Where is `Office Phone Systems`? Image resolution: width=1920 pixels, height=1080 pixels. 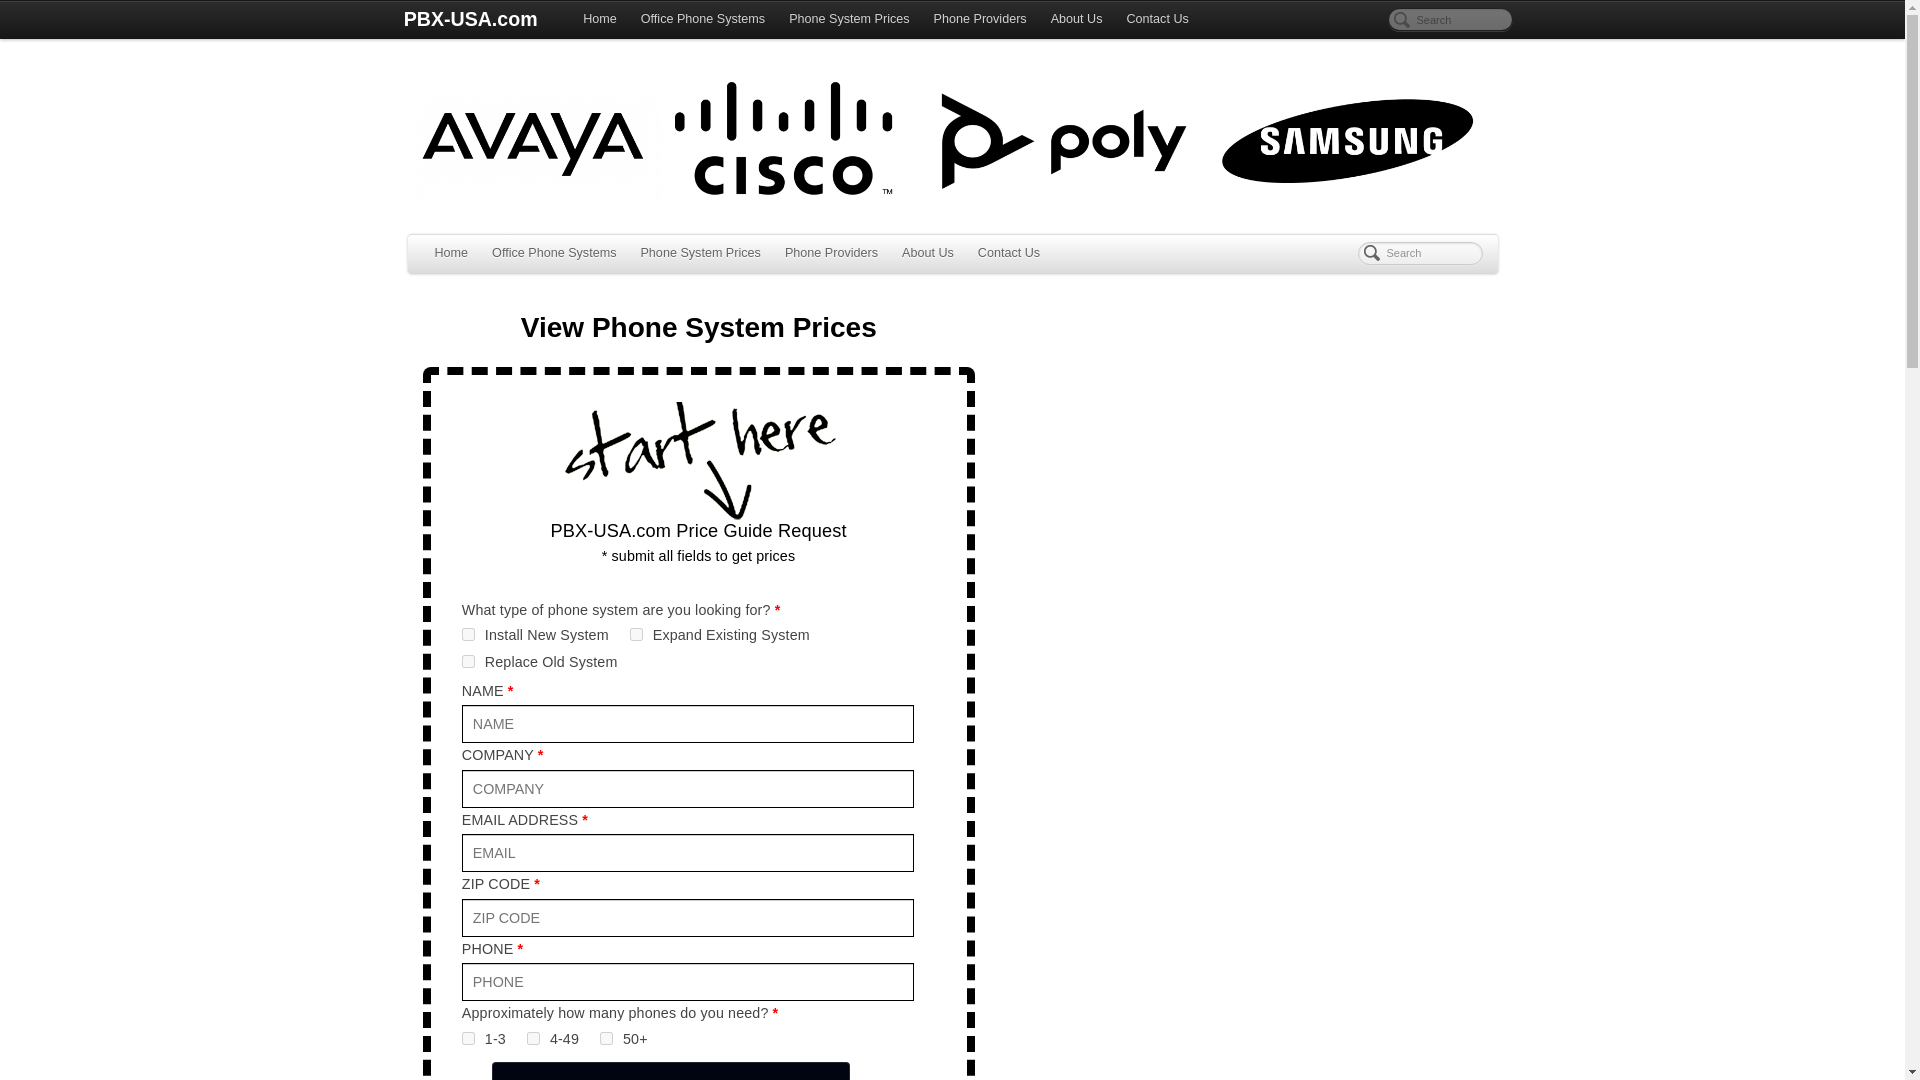
Office Phone Systems is located at coordinates (554, 254).